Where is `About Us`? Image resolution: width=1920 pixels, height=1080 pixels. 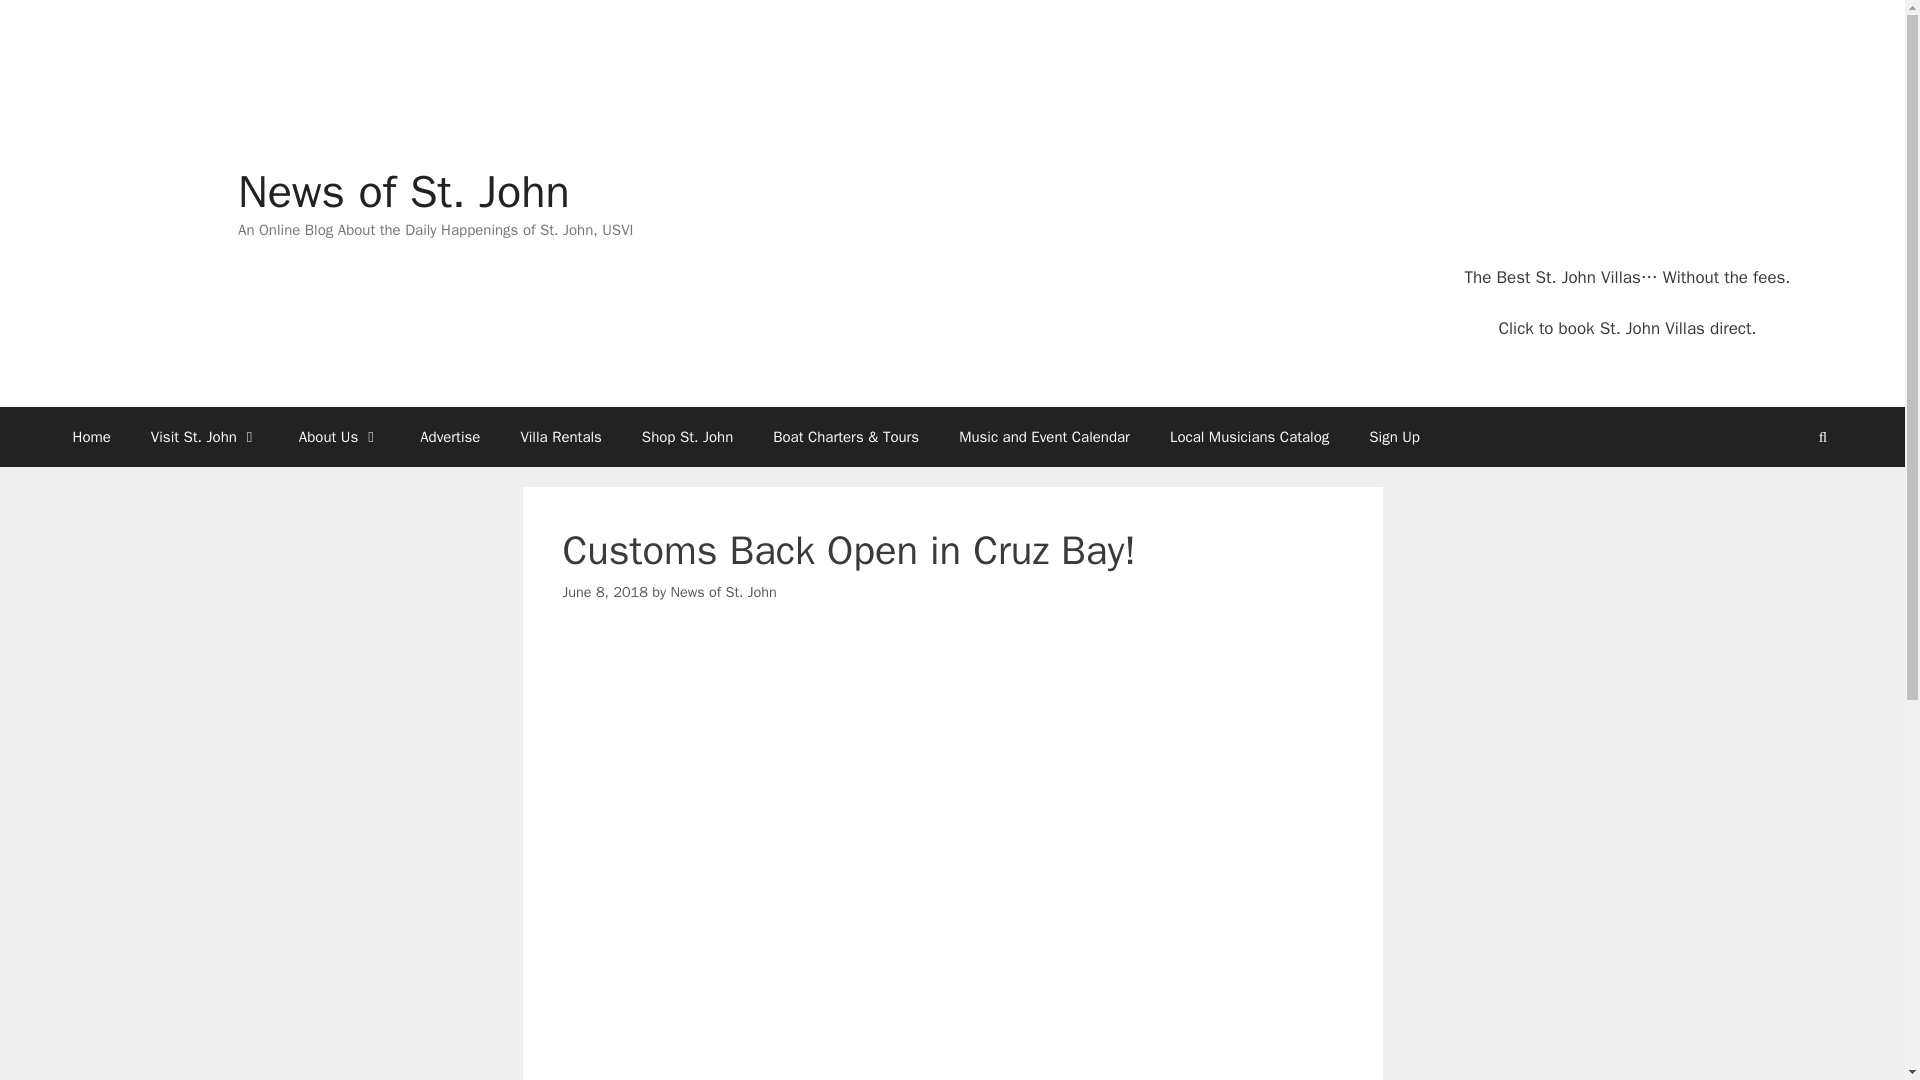 About Us is located at coordinates (338, 436).